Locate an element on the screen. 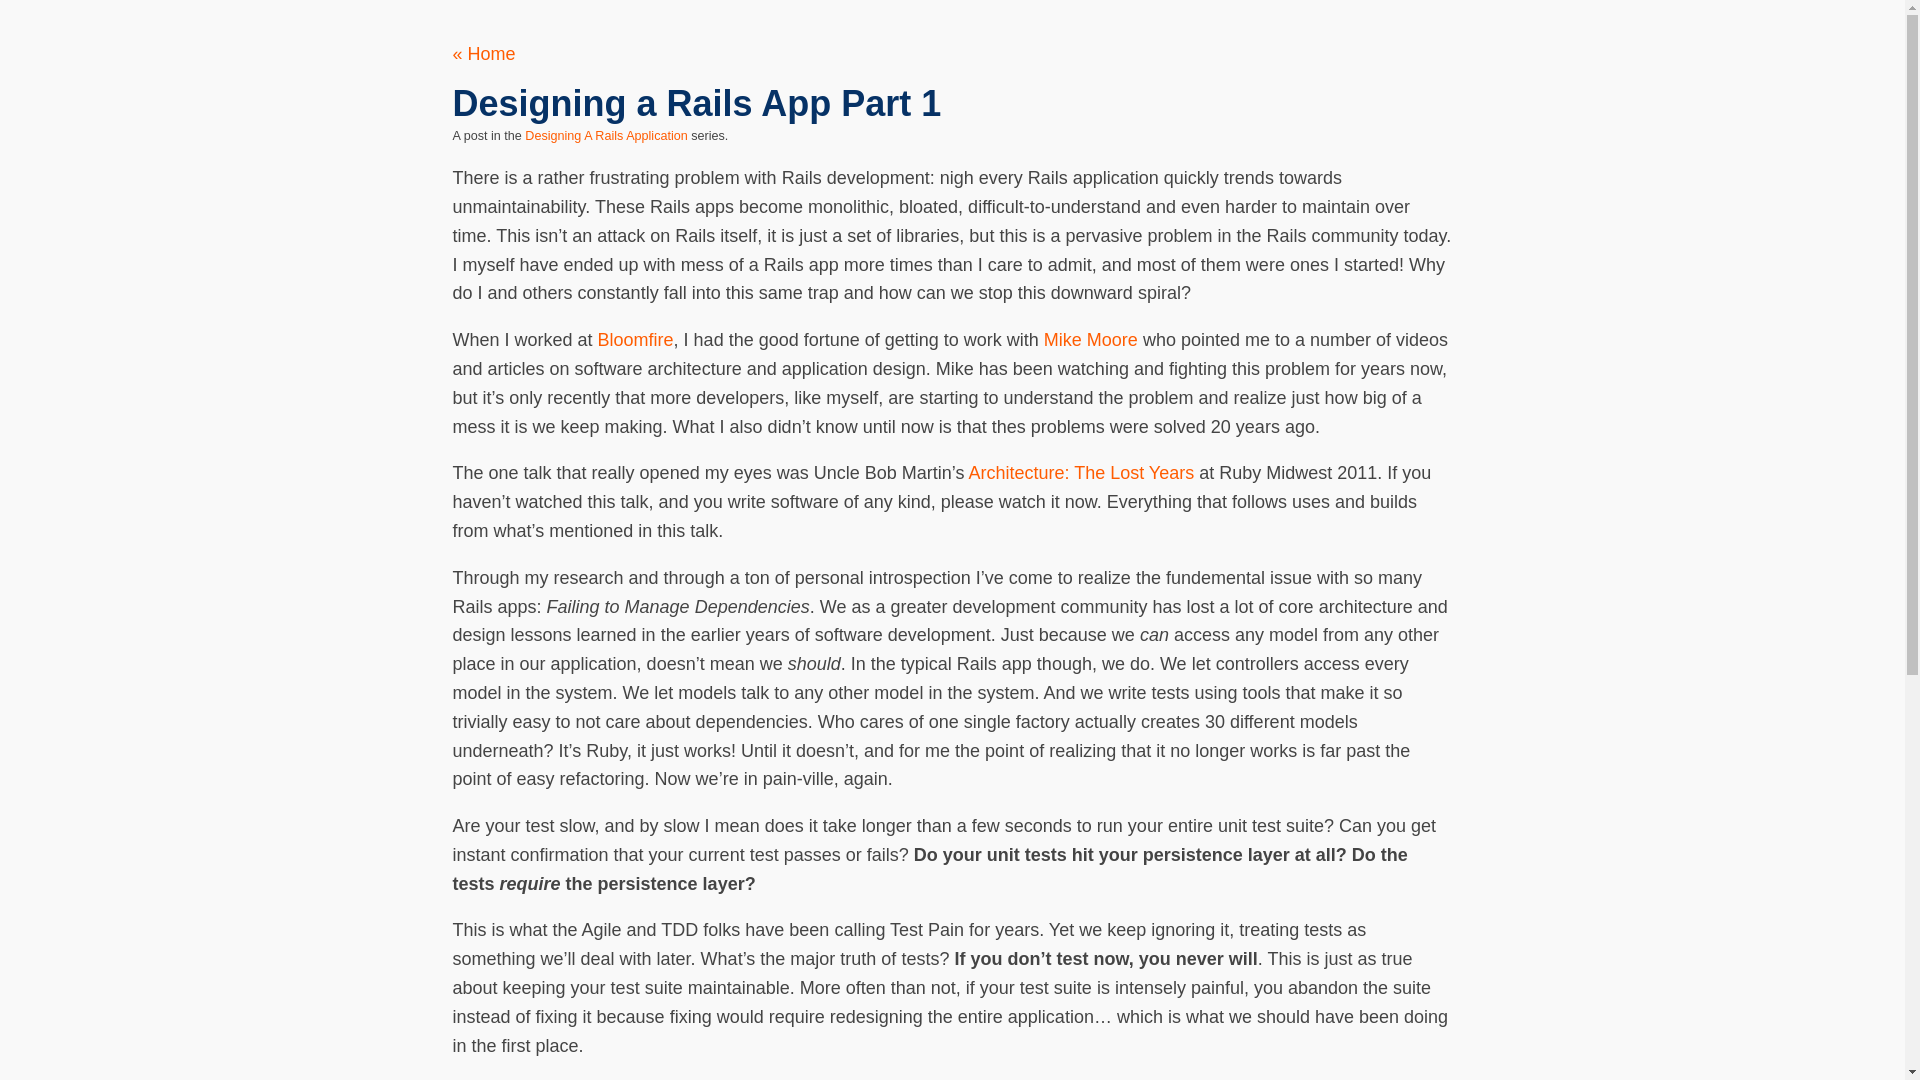 The height and width of the screenshot is (1080, 1920). Bloomfire is located at coordinates (635, 340).